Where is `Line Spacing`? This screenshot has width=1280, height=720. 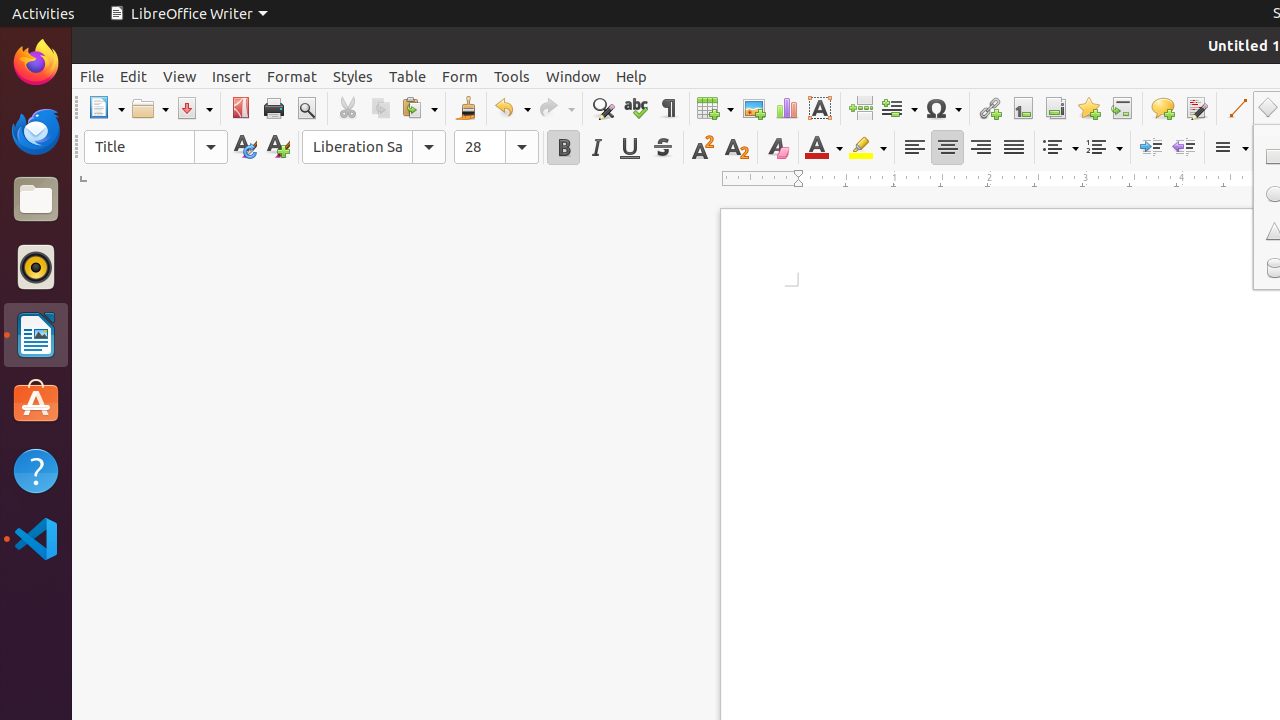 Line Spacing is located at coordinates (1230, 148).